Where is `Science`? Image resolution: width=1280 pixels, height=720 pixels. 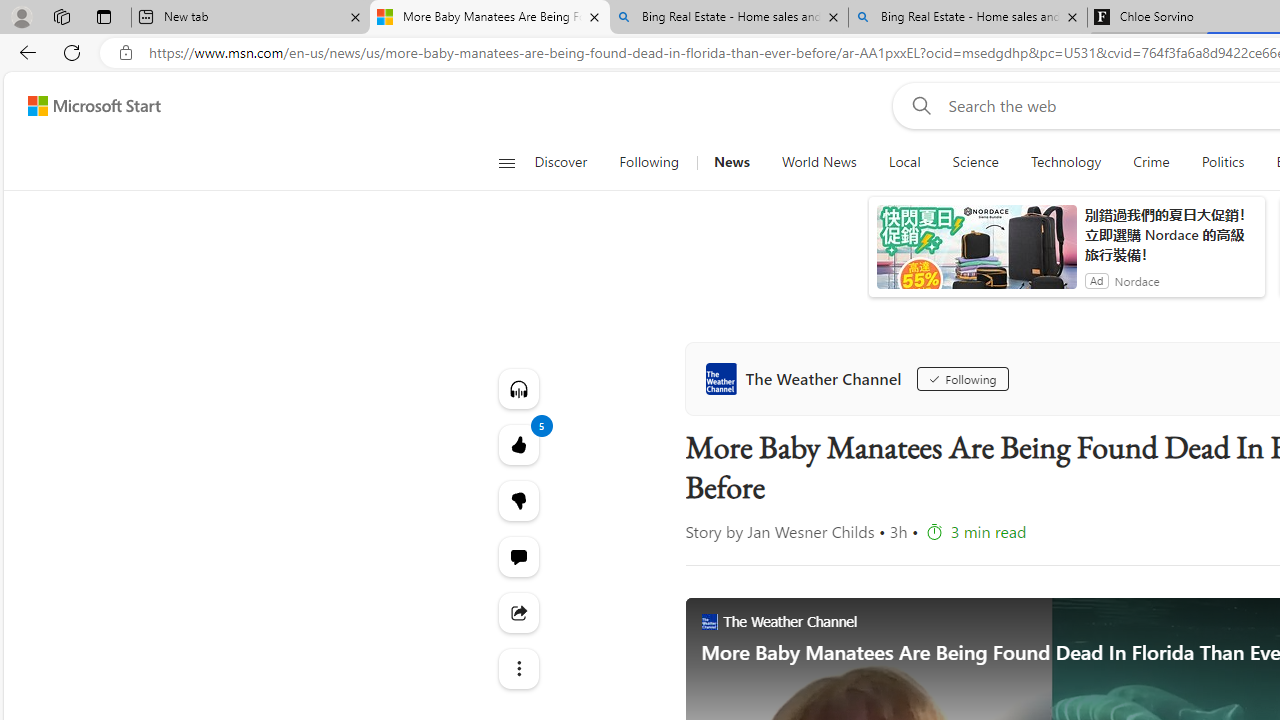
Science is located at coordinates (975, 162).